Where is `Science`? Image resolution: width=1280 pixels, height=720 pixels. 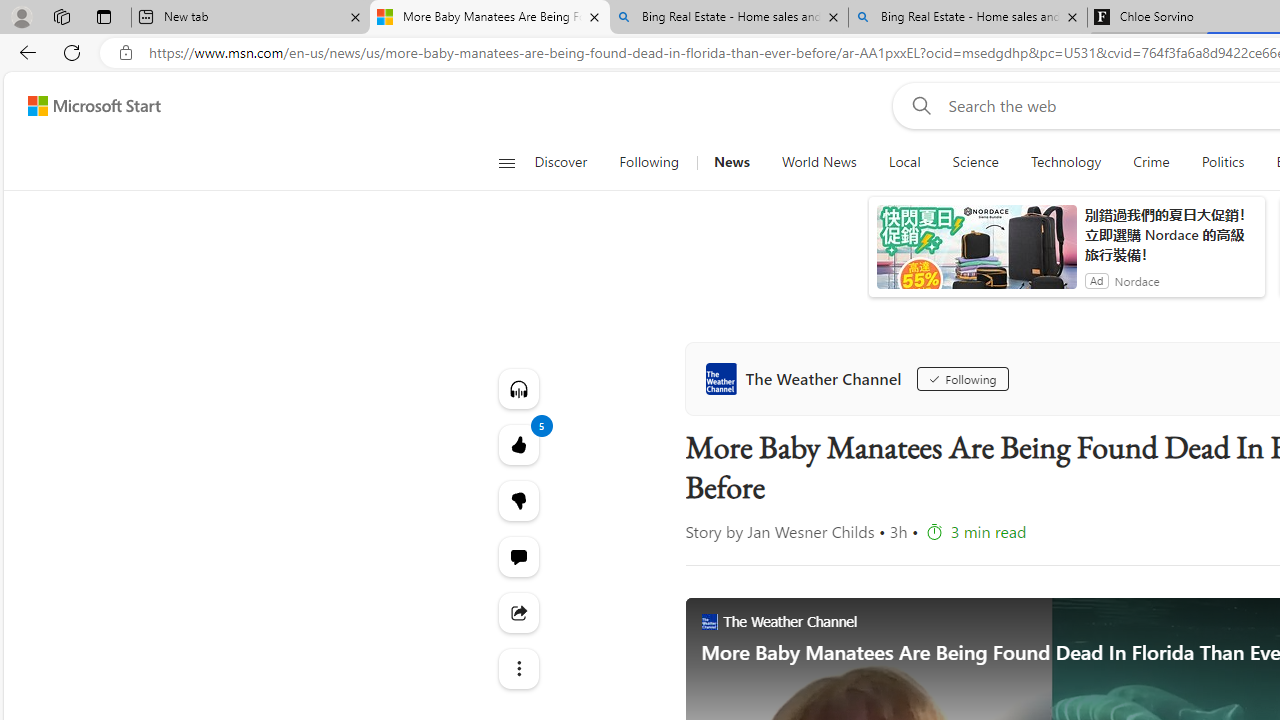
Science is located at coordinates (975, 162).